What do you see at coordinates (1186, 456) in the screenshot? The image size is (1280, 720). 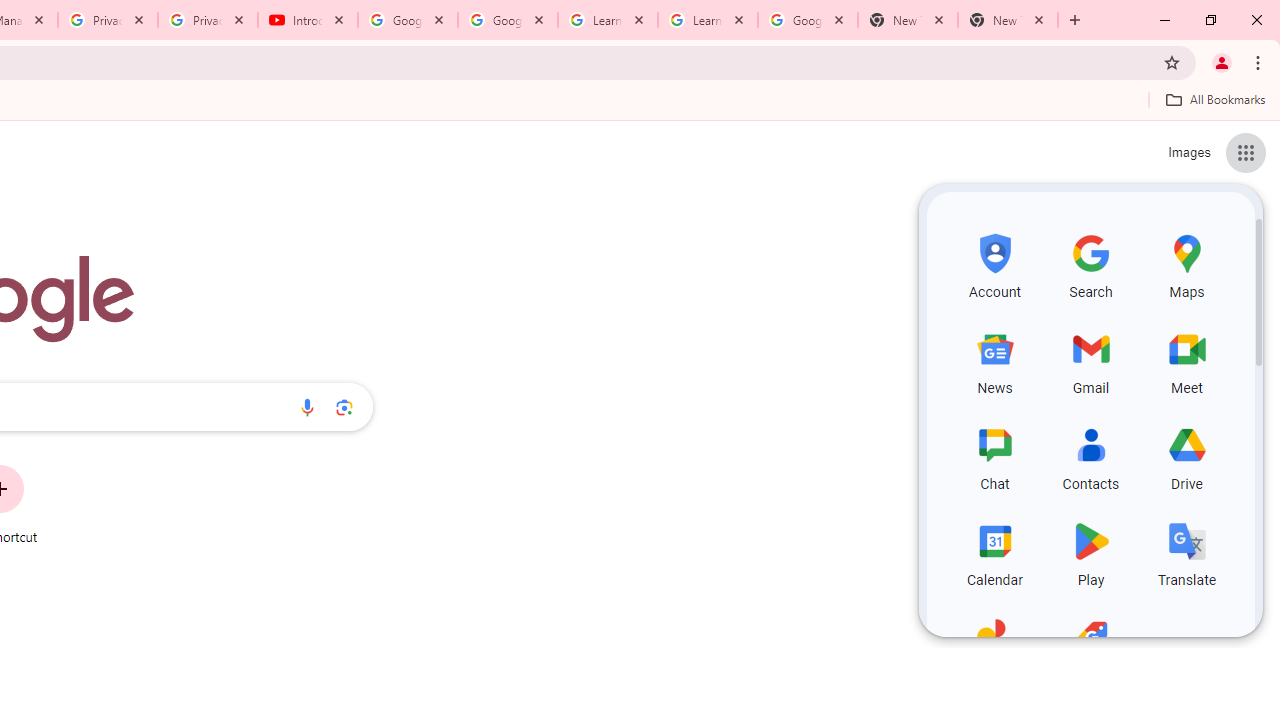 I see `Drive, row 3 of 5 and column 3 of 3 in the first section` at bounding box center [1186, 456].